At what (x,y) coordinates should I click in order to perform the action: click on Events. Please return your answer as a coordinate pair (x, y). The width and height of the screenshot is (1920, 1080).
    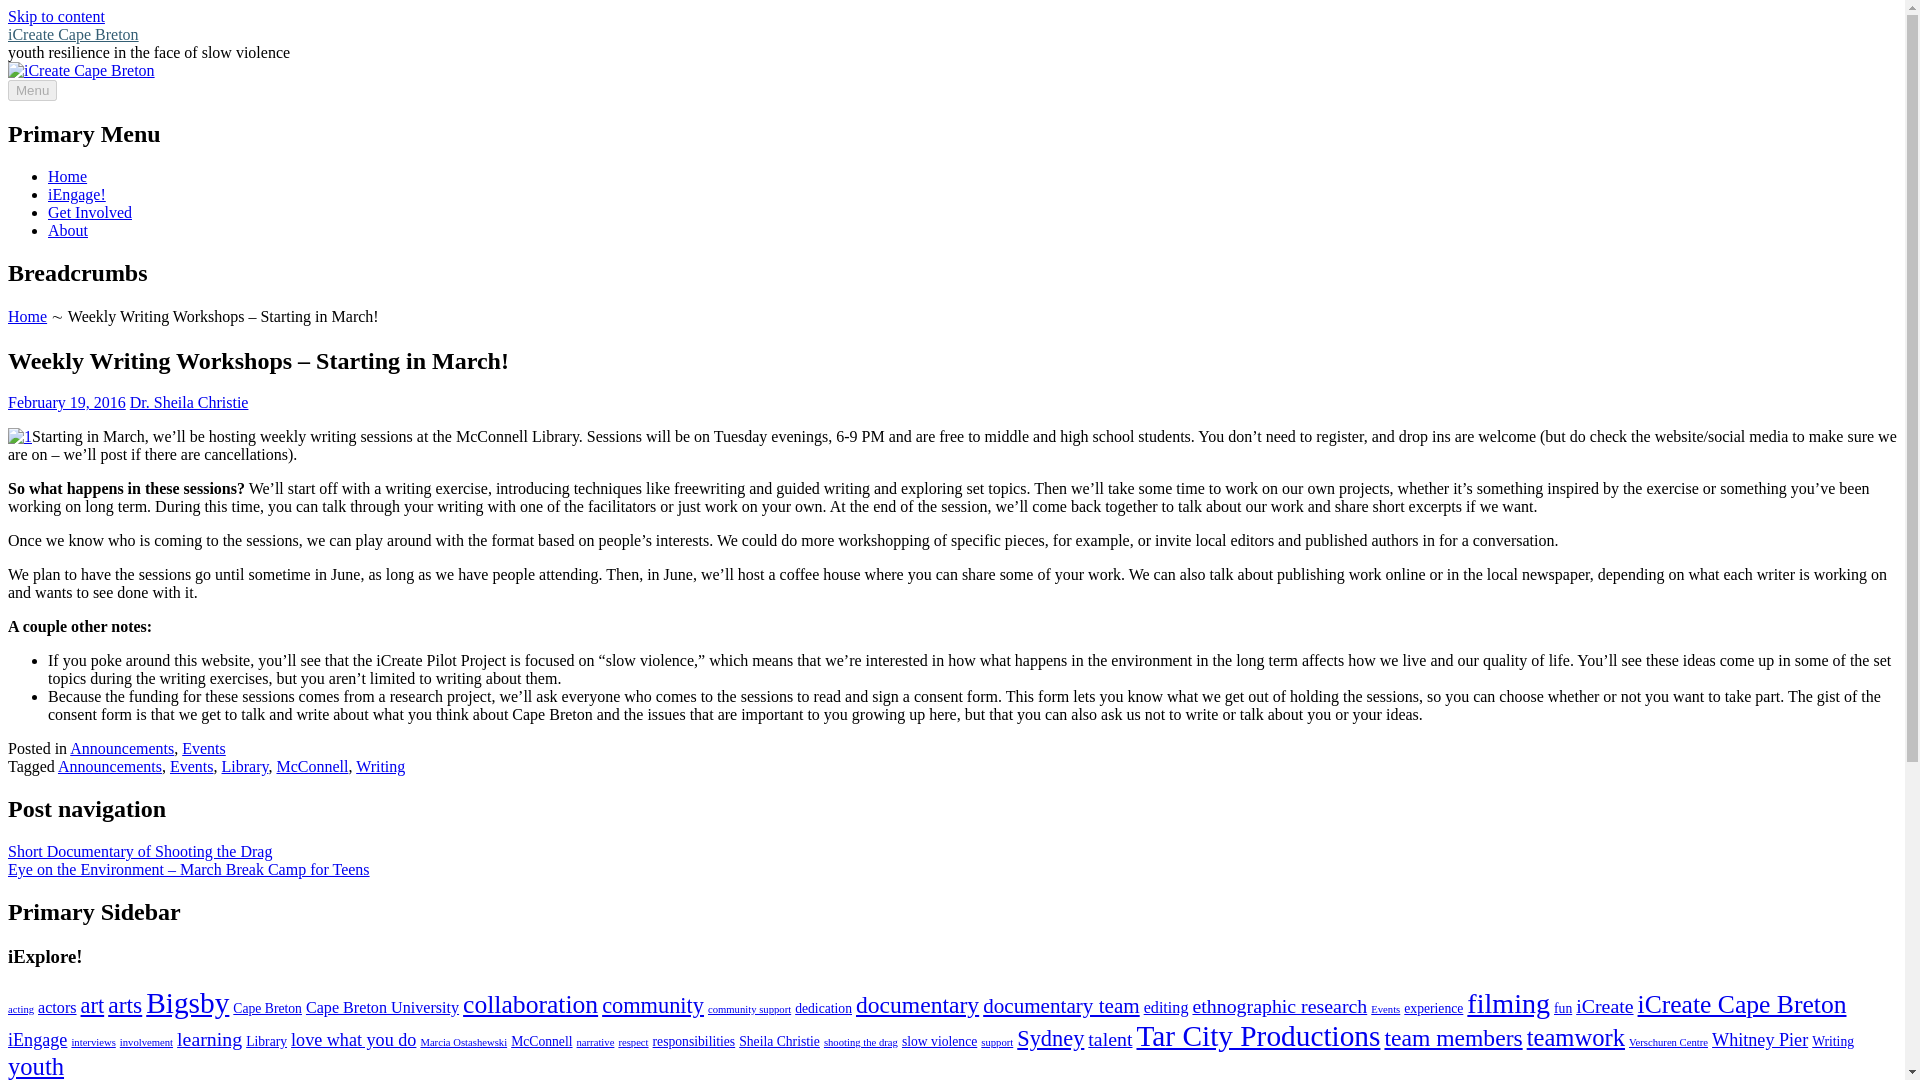
    Looking at the image, I should click on (204, 748).